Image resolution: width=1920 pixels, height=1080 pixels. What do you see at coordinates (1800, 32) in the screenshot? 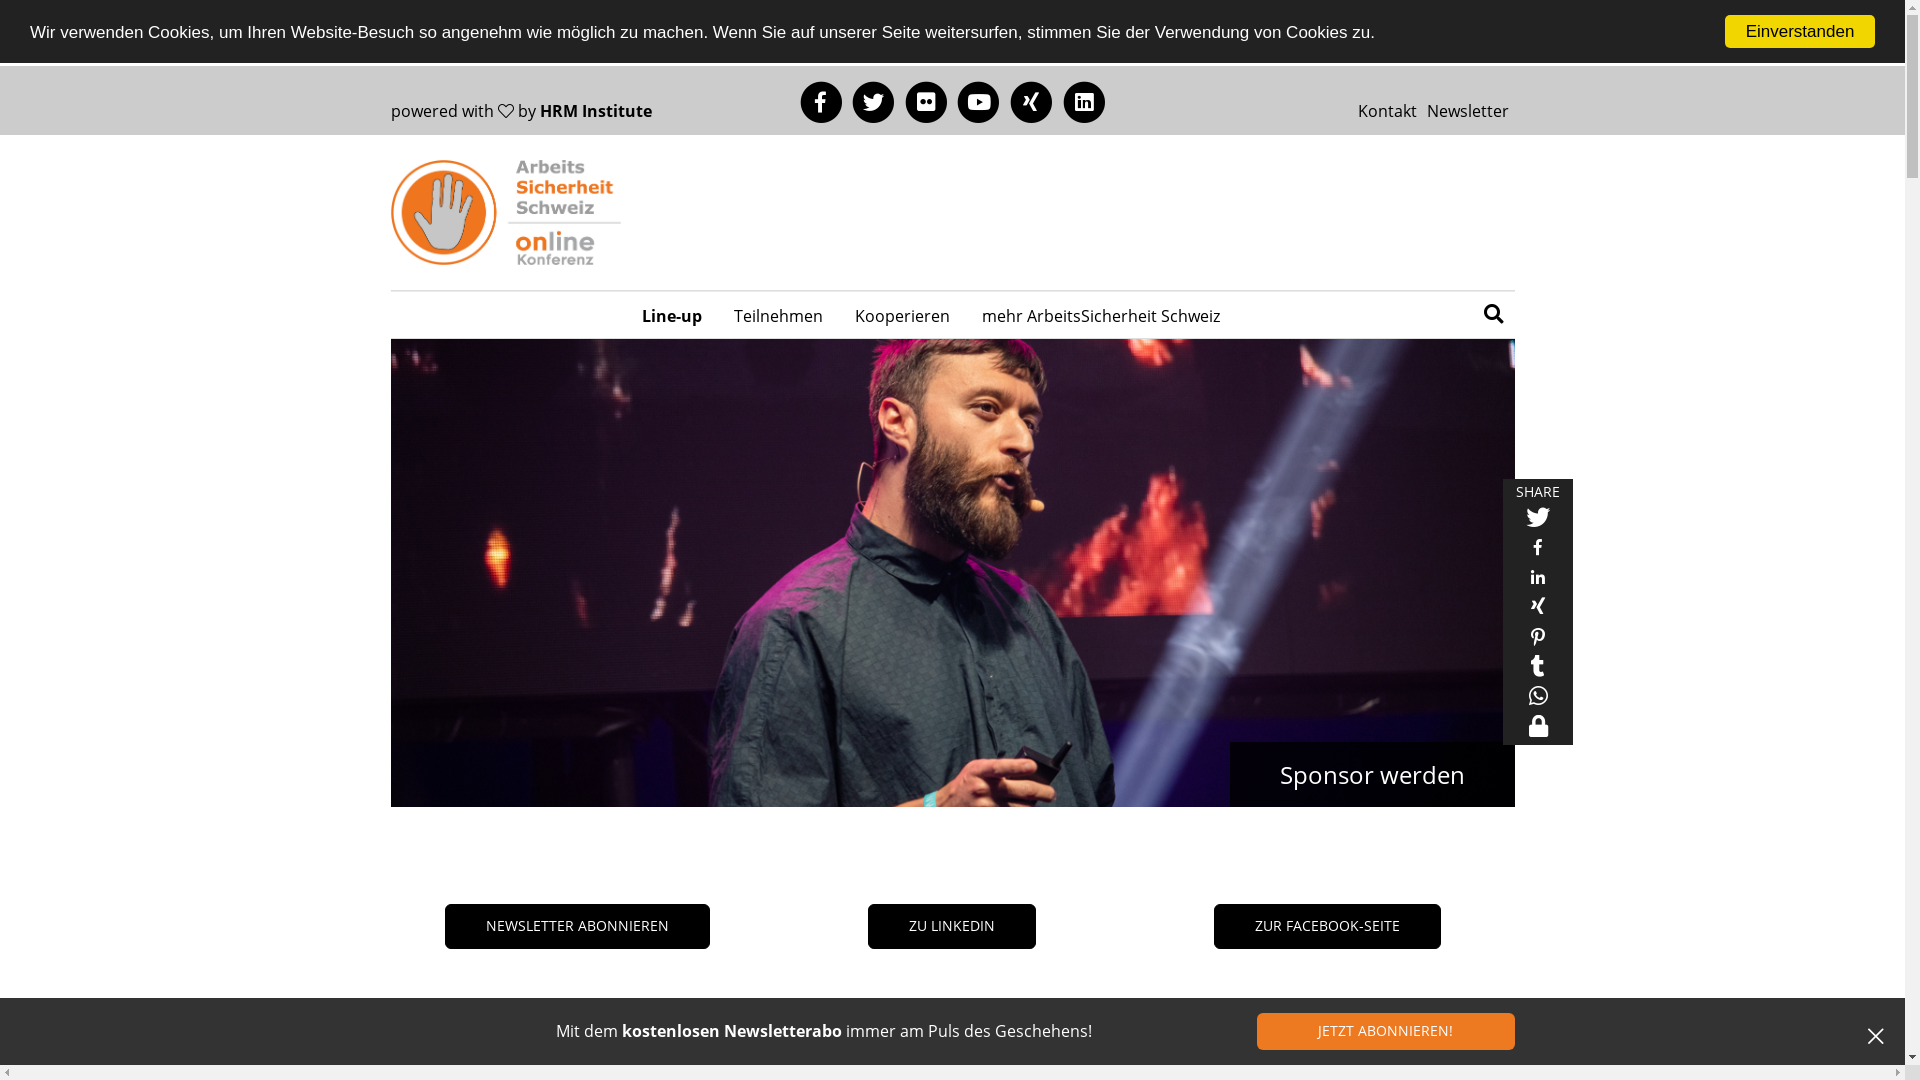
I see `Einverstanden` at bounding box center [1800, 32].